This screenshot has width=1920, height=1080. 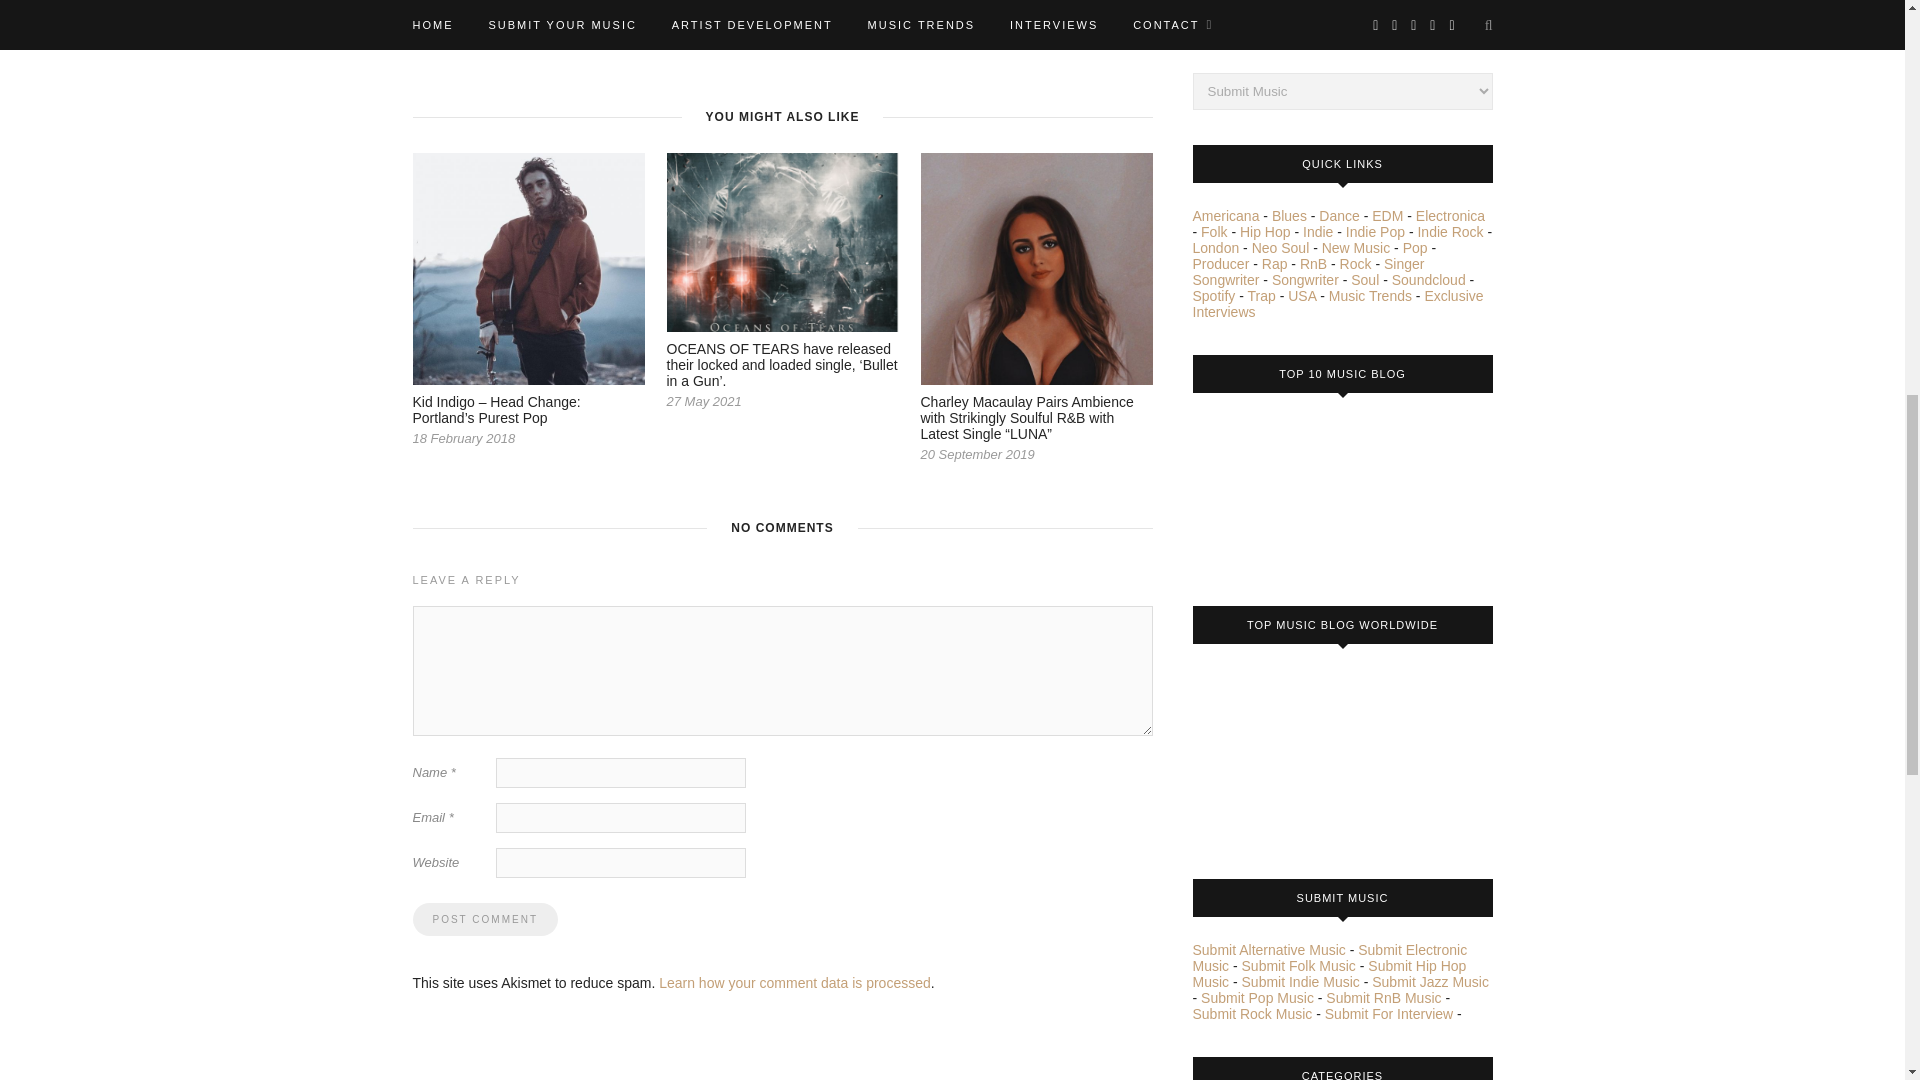 What do you see at coordinates (990, 33) in the screenshot?
I see `SYNTHPOP` at bounding box center [990, 33].